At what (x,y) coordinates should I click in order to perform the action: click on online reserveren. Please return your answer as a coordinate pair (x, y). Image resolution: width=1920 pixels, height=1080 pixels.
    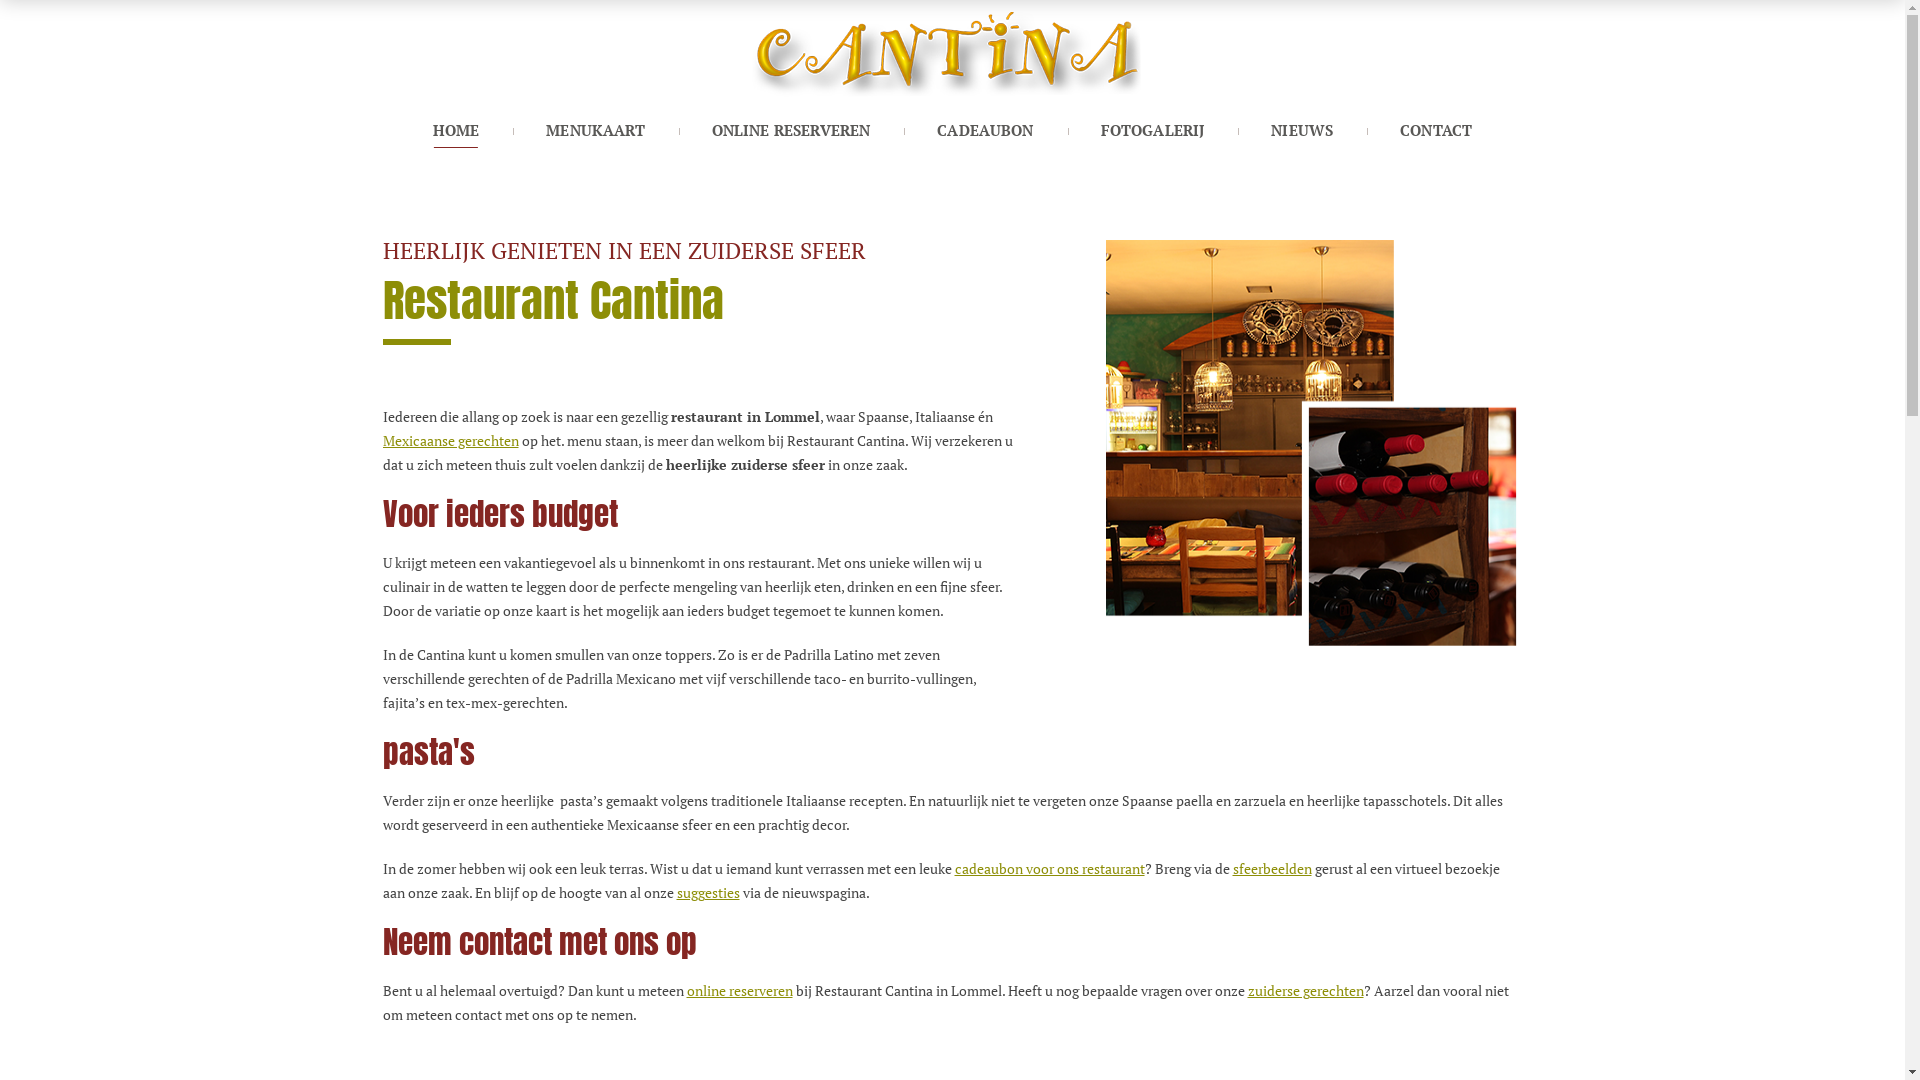
    Looking at the image, I should click on (739, 990).